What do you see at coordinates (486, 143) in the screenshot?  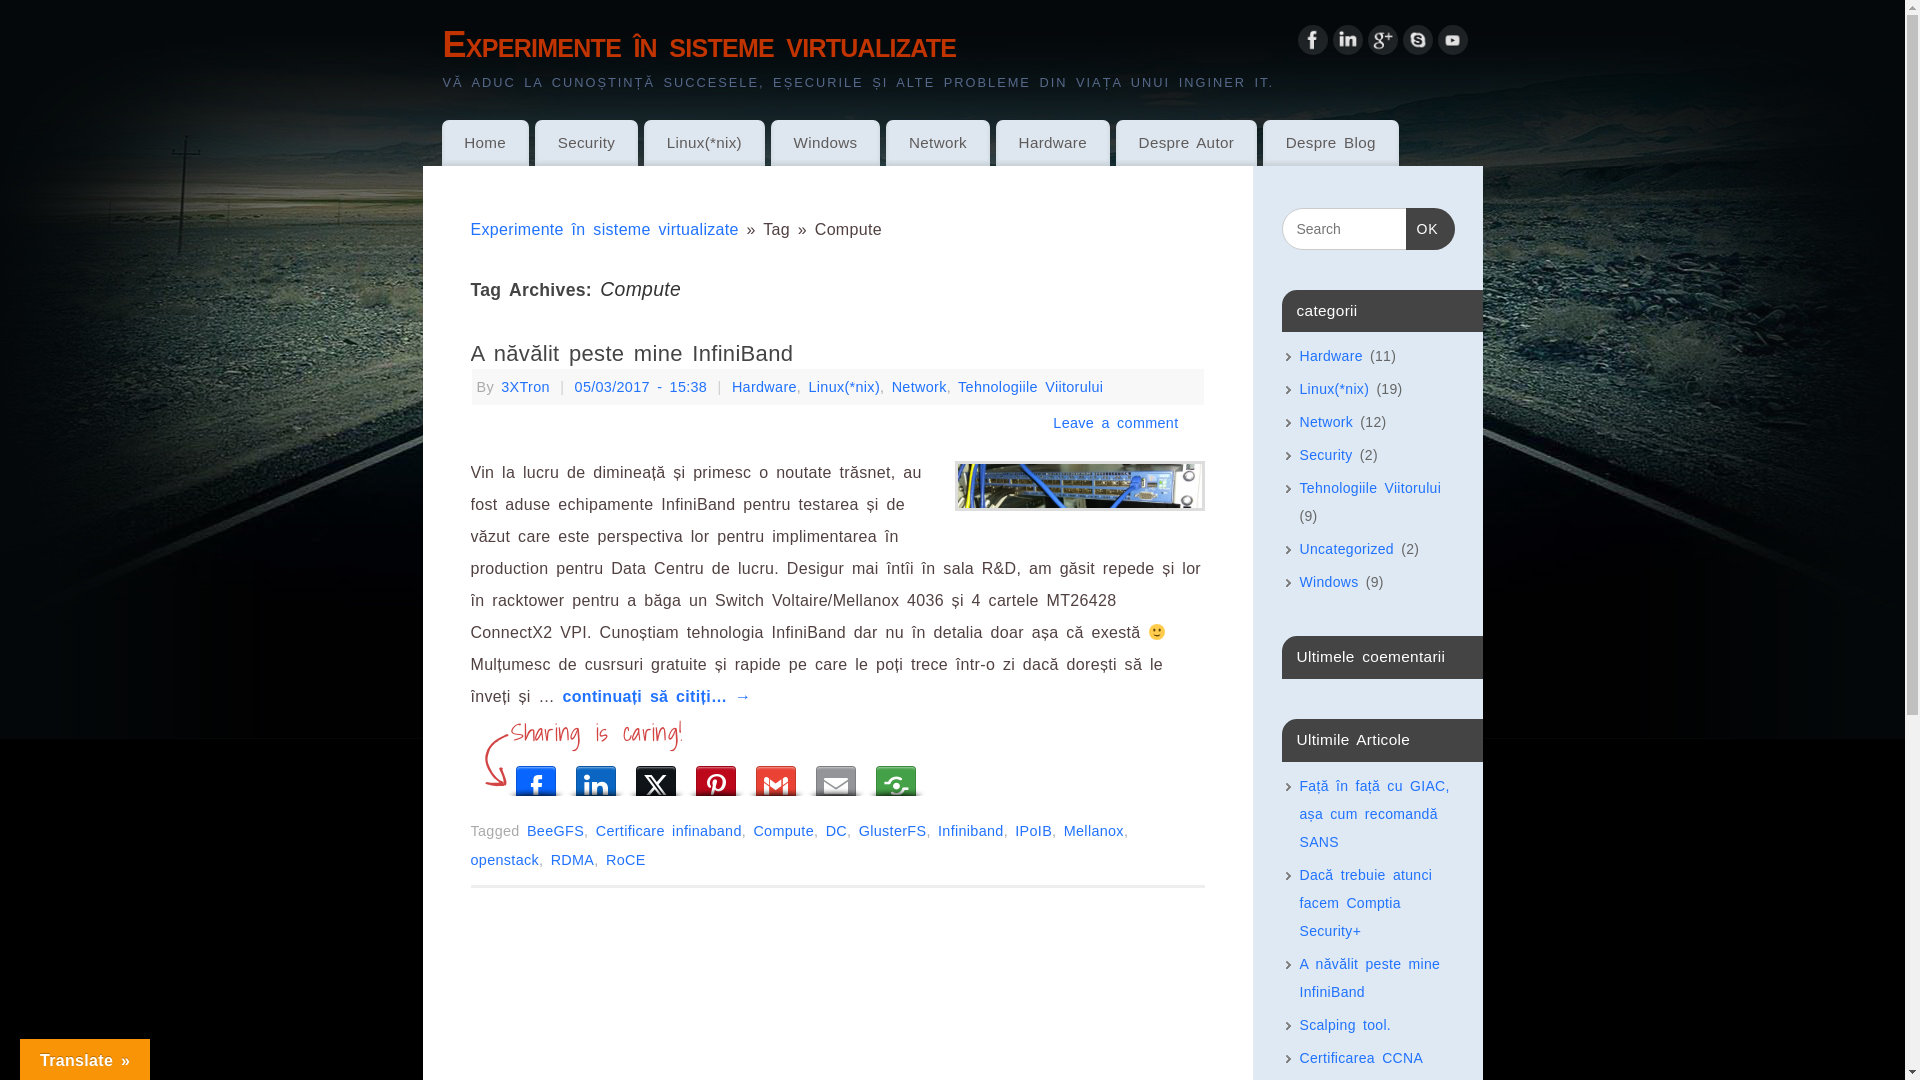 I see `Home` at bounding box center [486, 143].